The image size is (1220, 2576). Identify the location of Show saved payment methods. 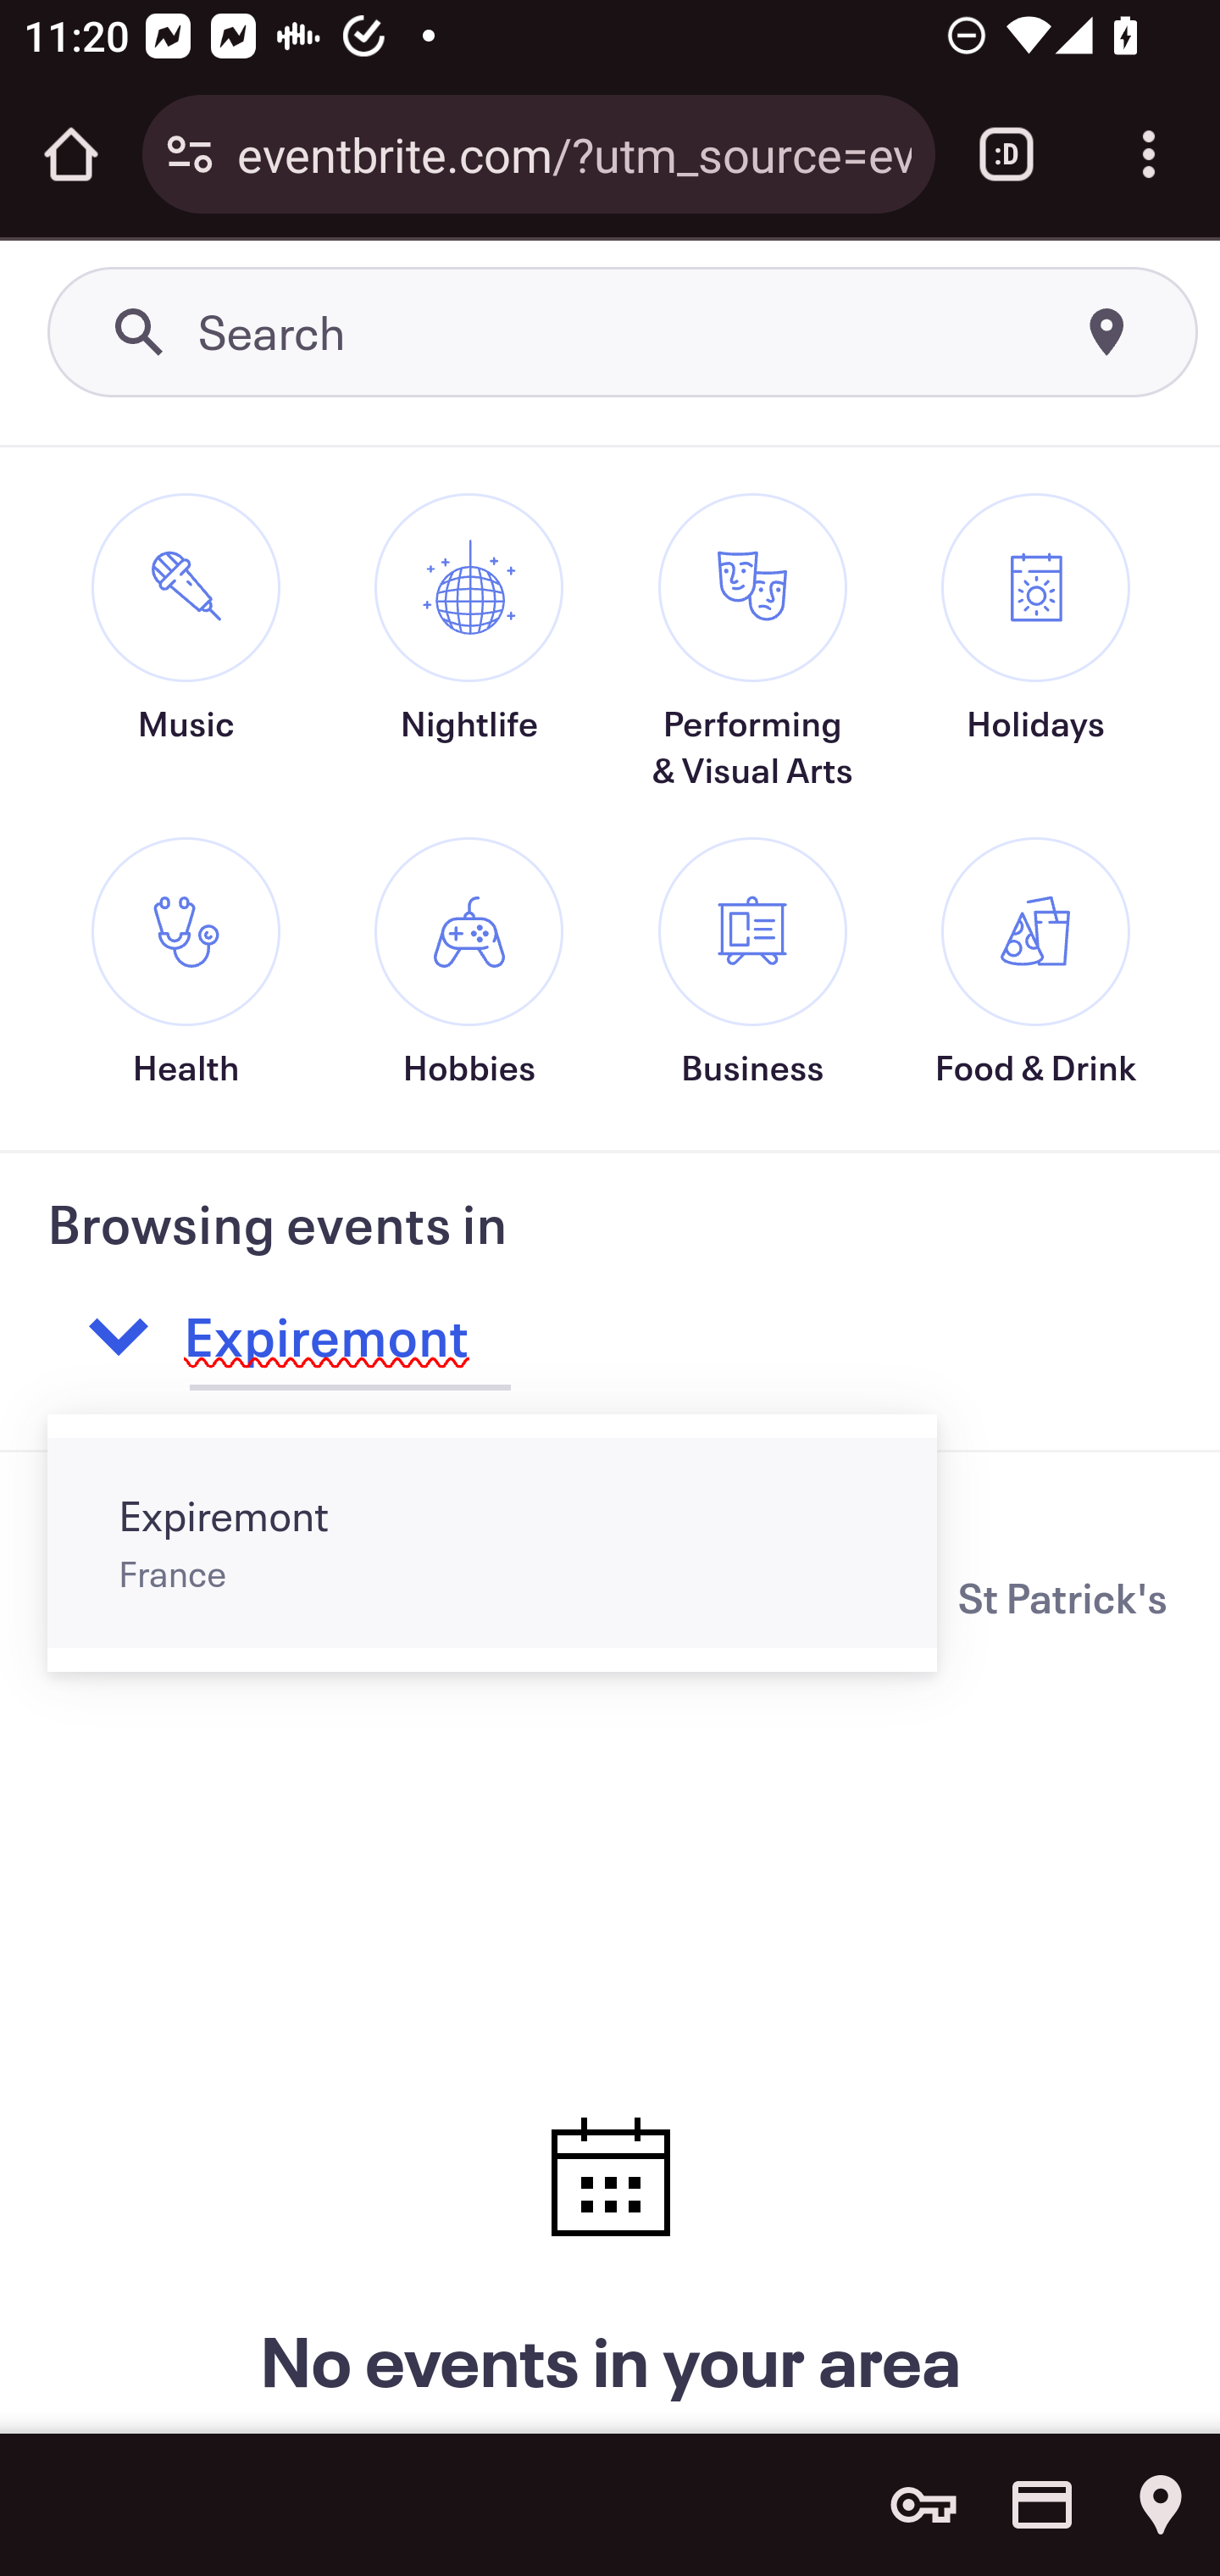
(1042, 2505).